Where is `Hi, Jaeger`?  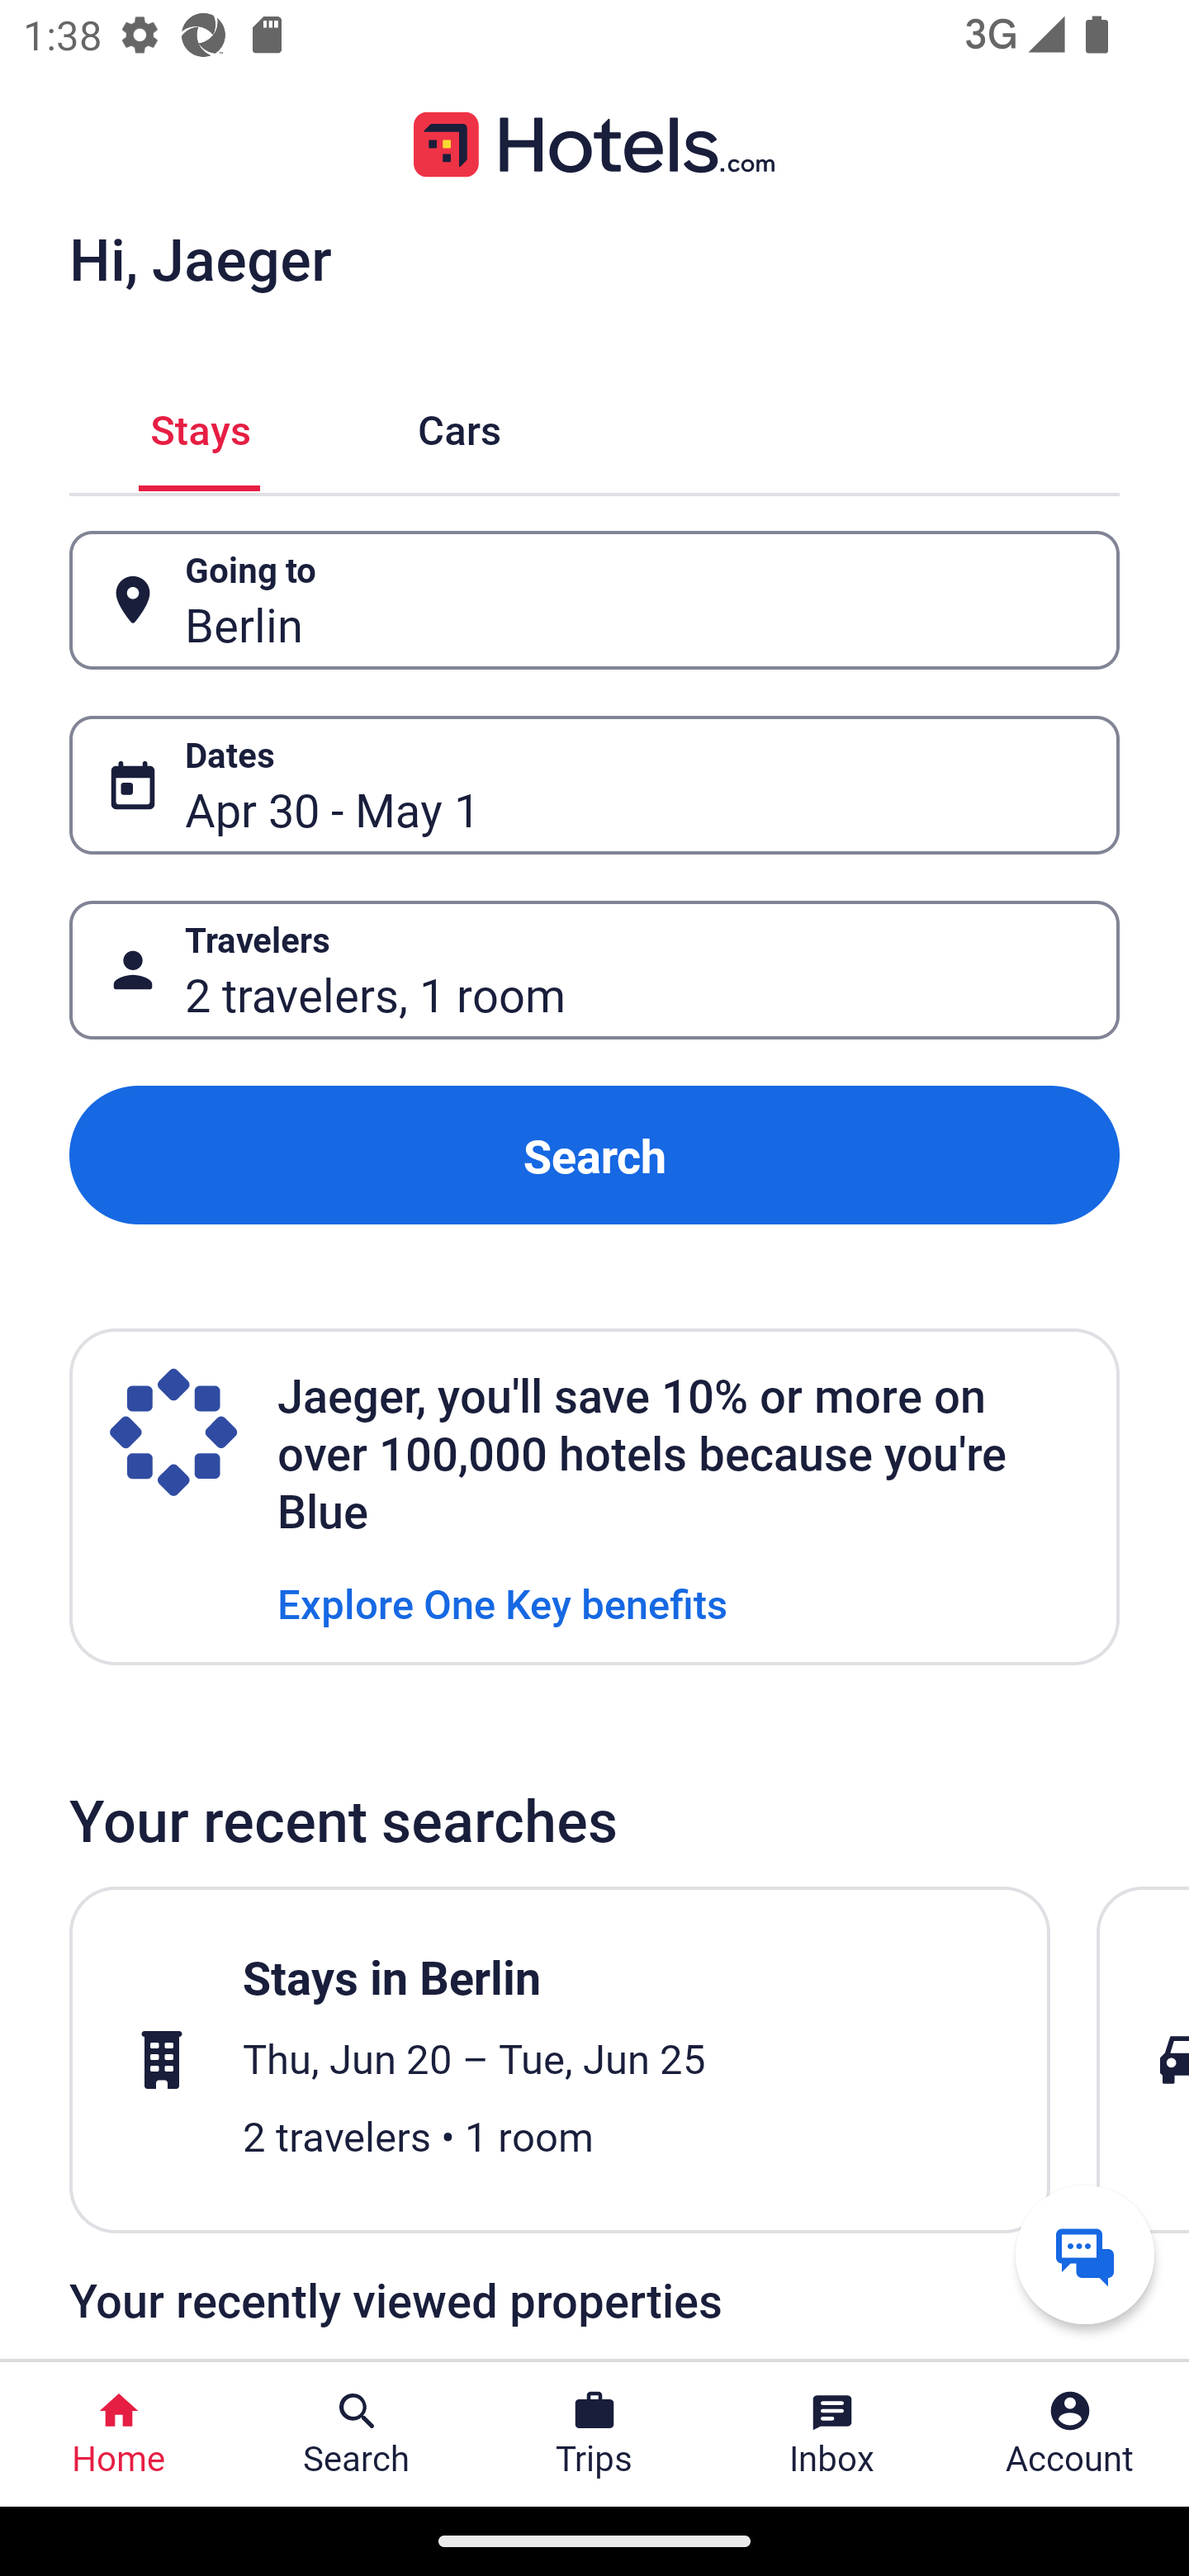 Hi, Jaeger is located at coordinates (200, 258).